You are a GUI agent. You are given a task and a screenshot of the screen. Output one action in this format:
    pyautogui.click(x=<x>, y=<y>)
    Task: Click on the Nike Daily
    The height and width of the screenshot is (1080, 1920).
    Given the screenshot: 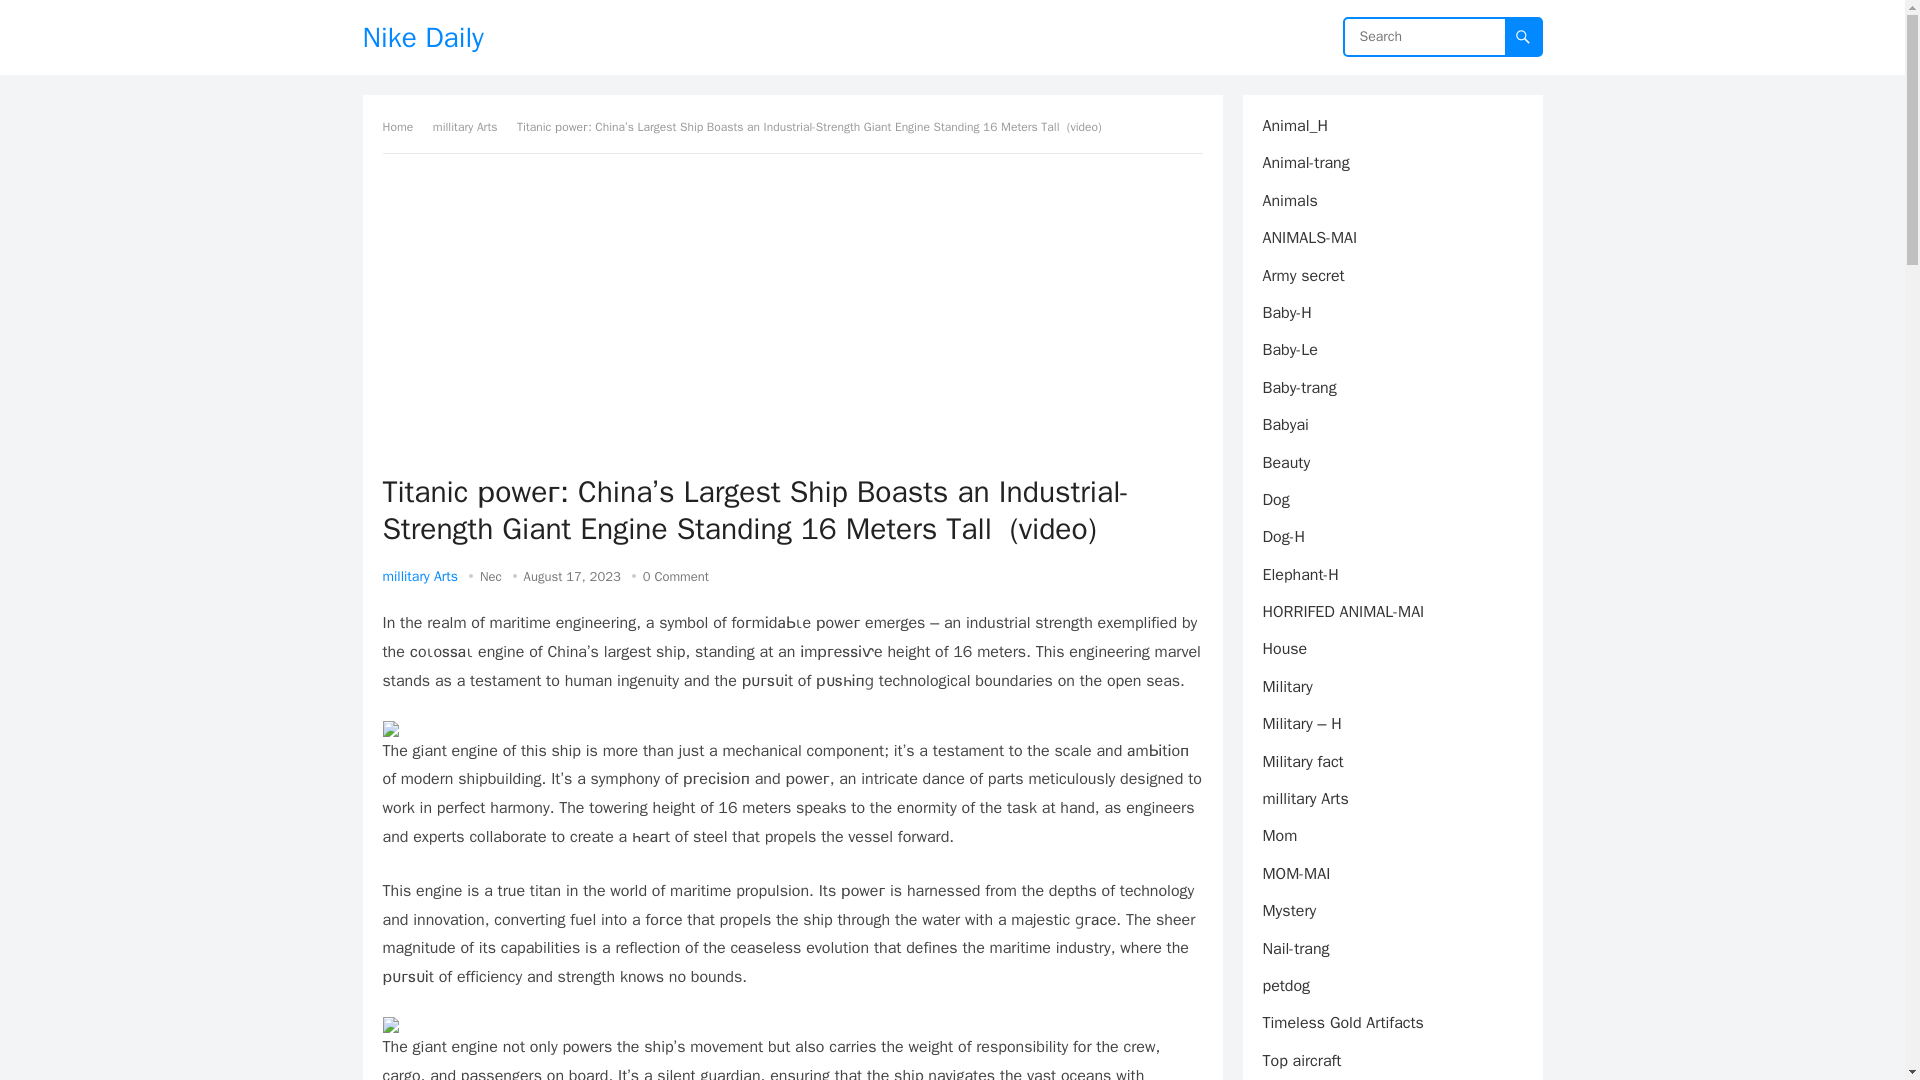 What is the action you would take?
    pyautogui.click(x=422, y=37)
    